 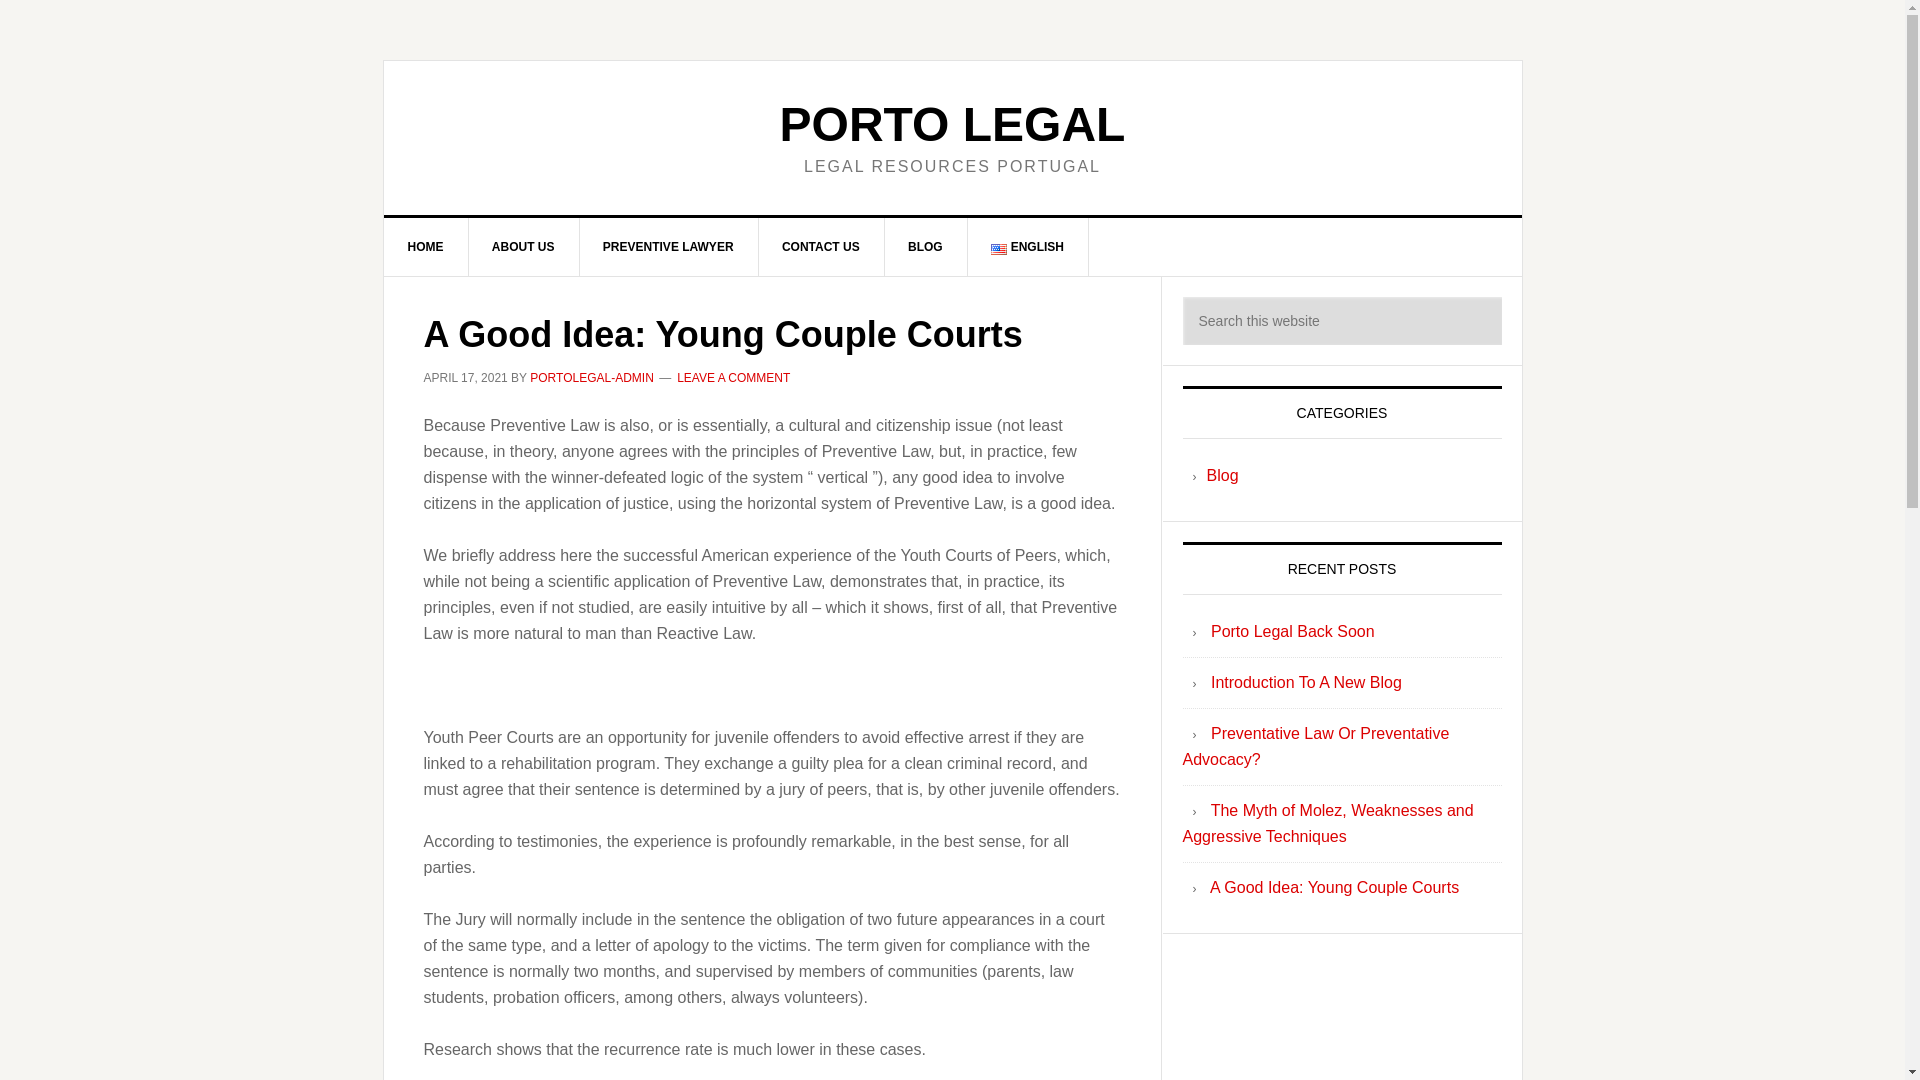 What do you see at coordinates (426, 247) in the screenshot?
I see `HOME` at bounding box center [426, 247].